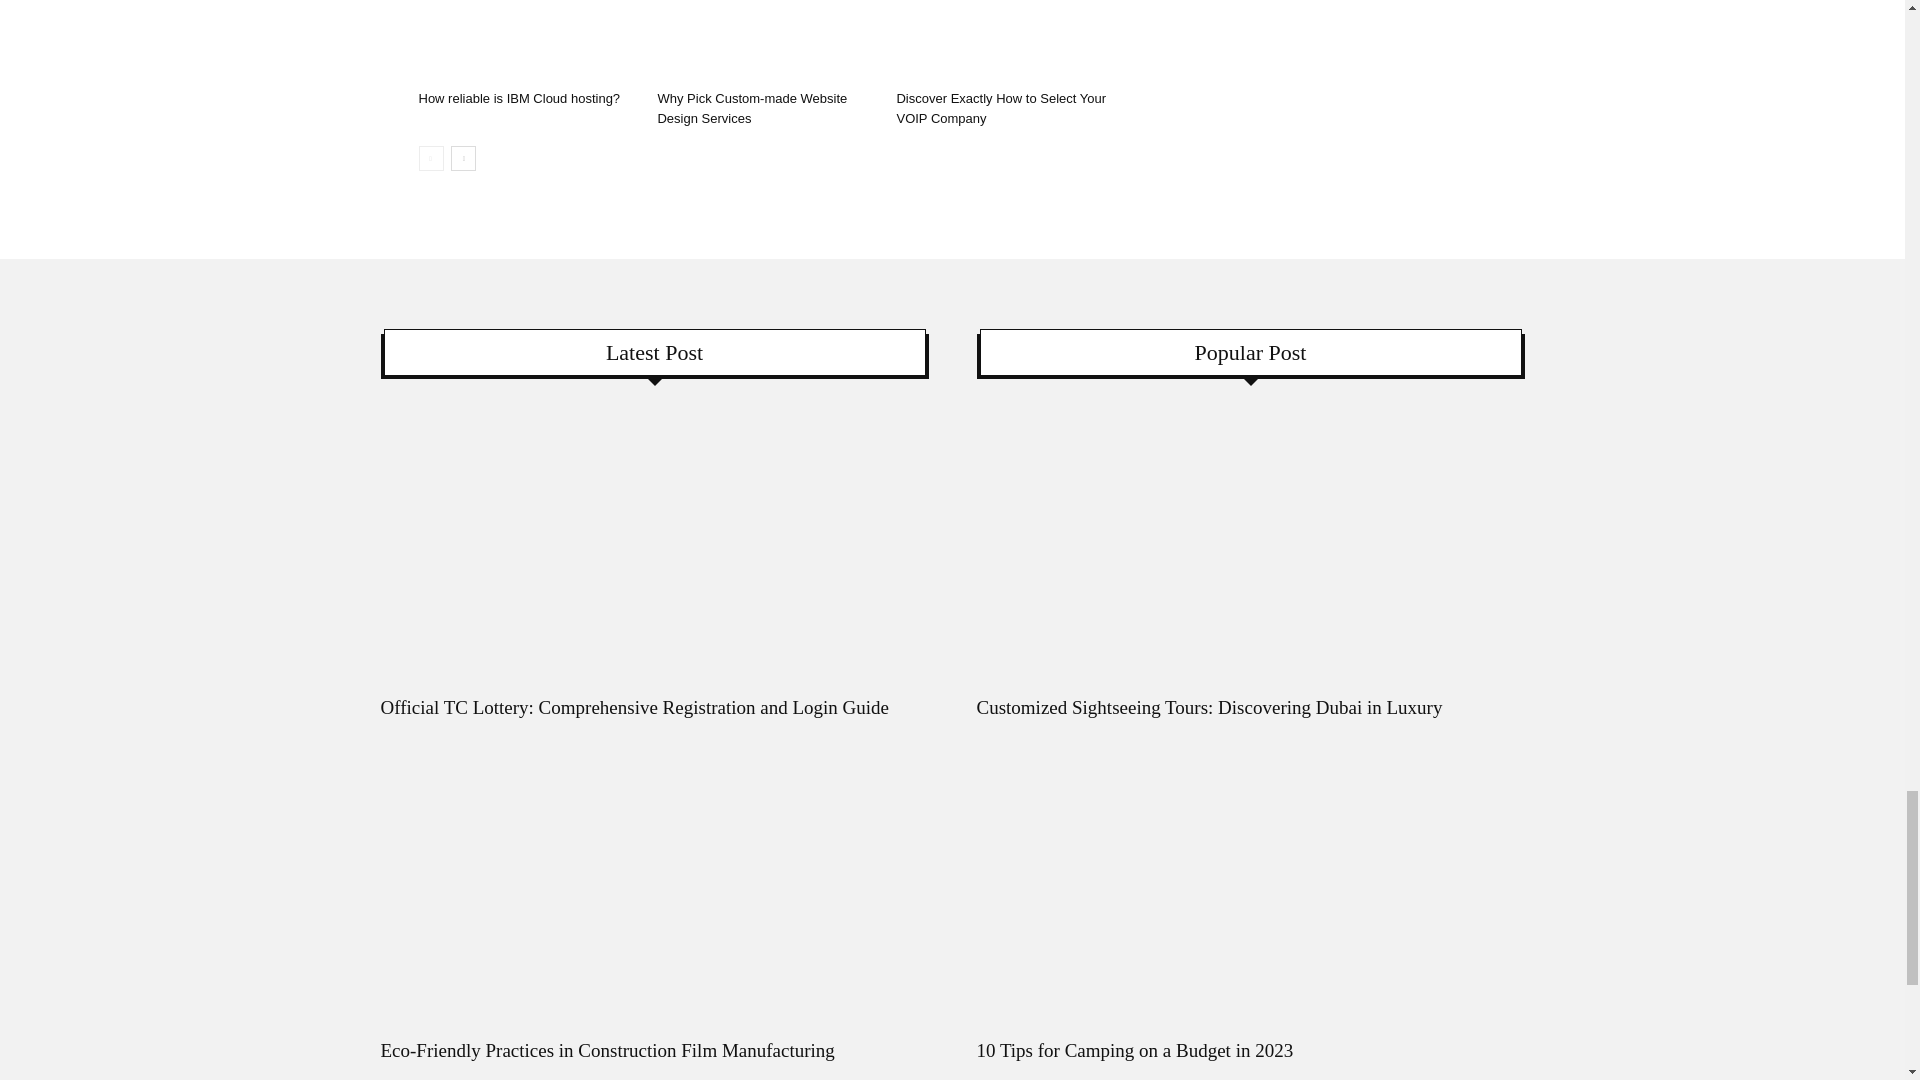 The image size is (1920, 1080). What do you see at coordinates (519, 98) in the screenshot?
I see `How reliable is IBM Cloud hosting?` at bounding box center [519, 98].